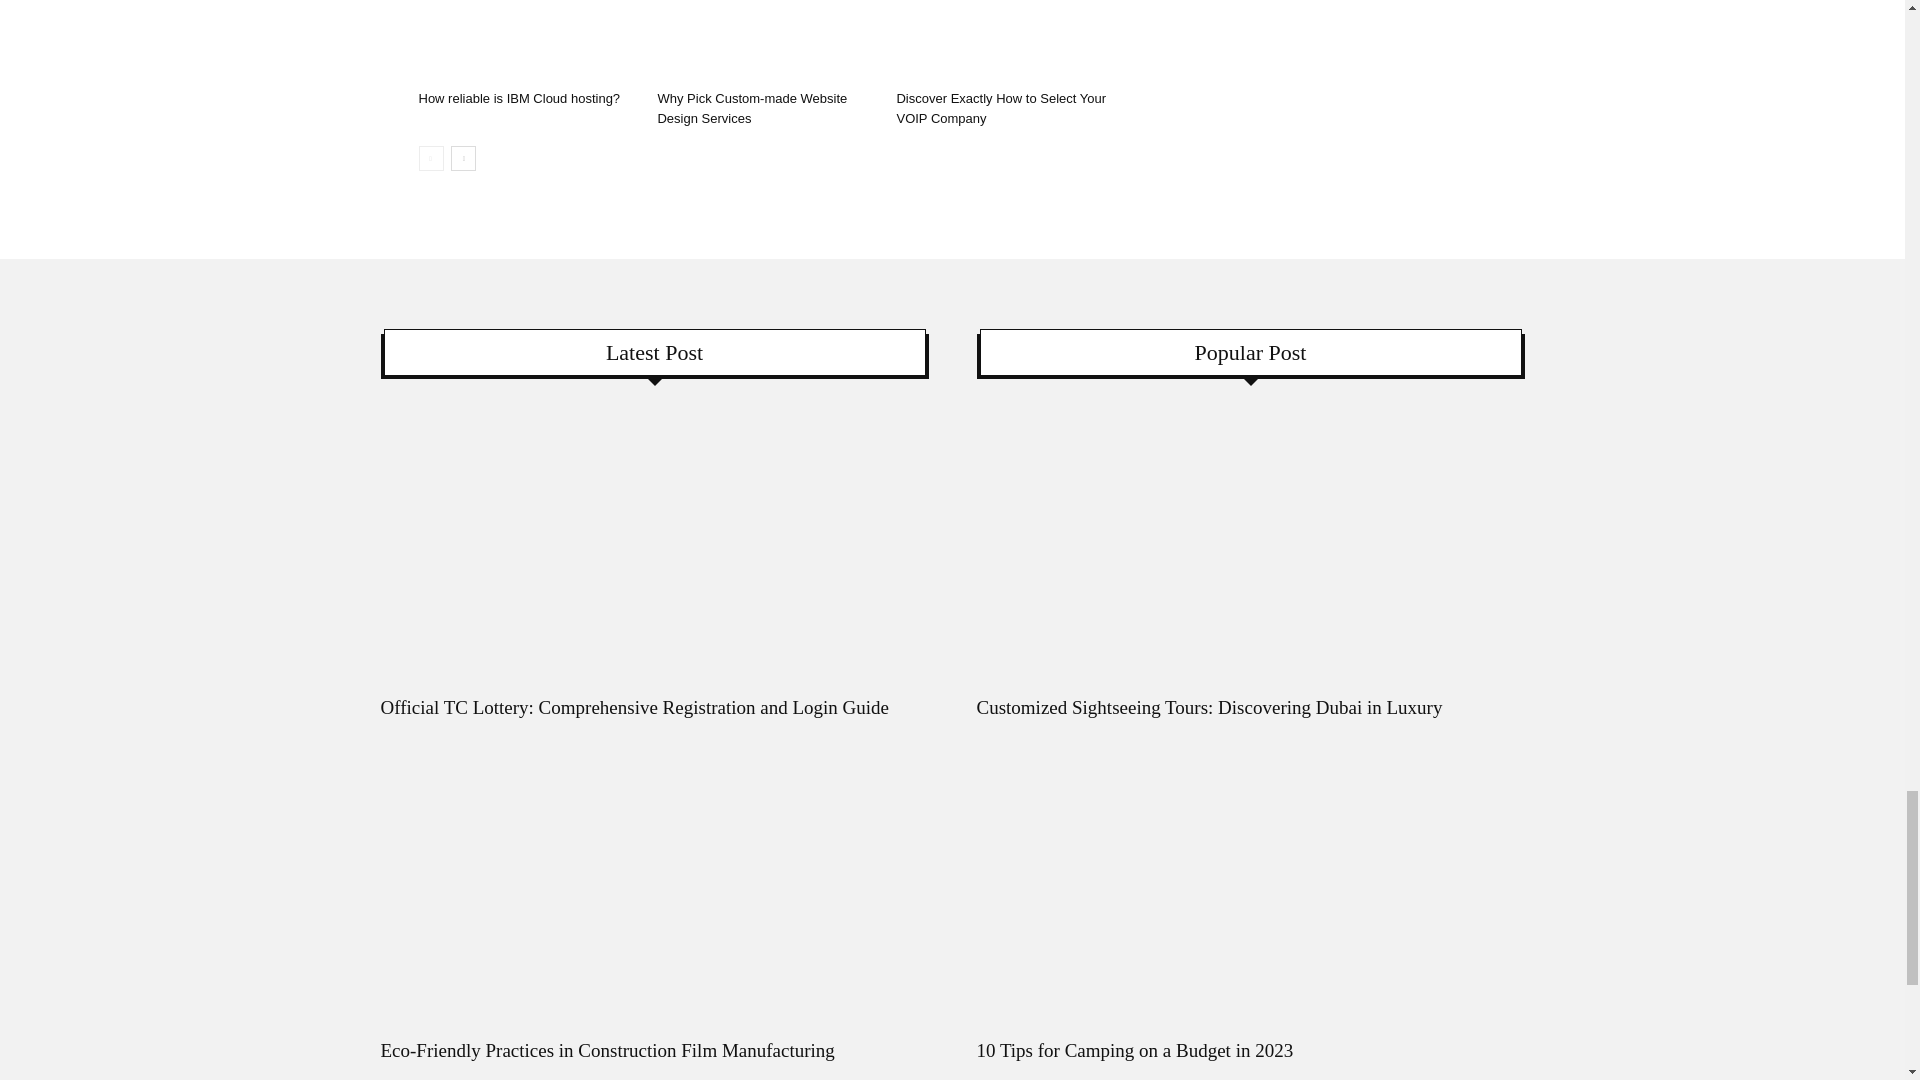 The image size is (1920, 1080). What do you see at coordinates (519, 98) in the screenshot?
I see `How reliable is IBM Cloud hosting?` at bounding box center [519, 98].